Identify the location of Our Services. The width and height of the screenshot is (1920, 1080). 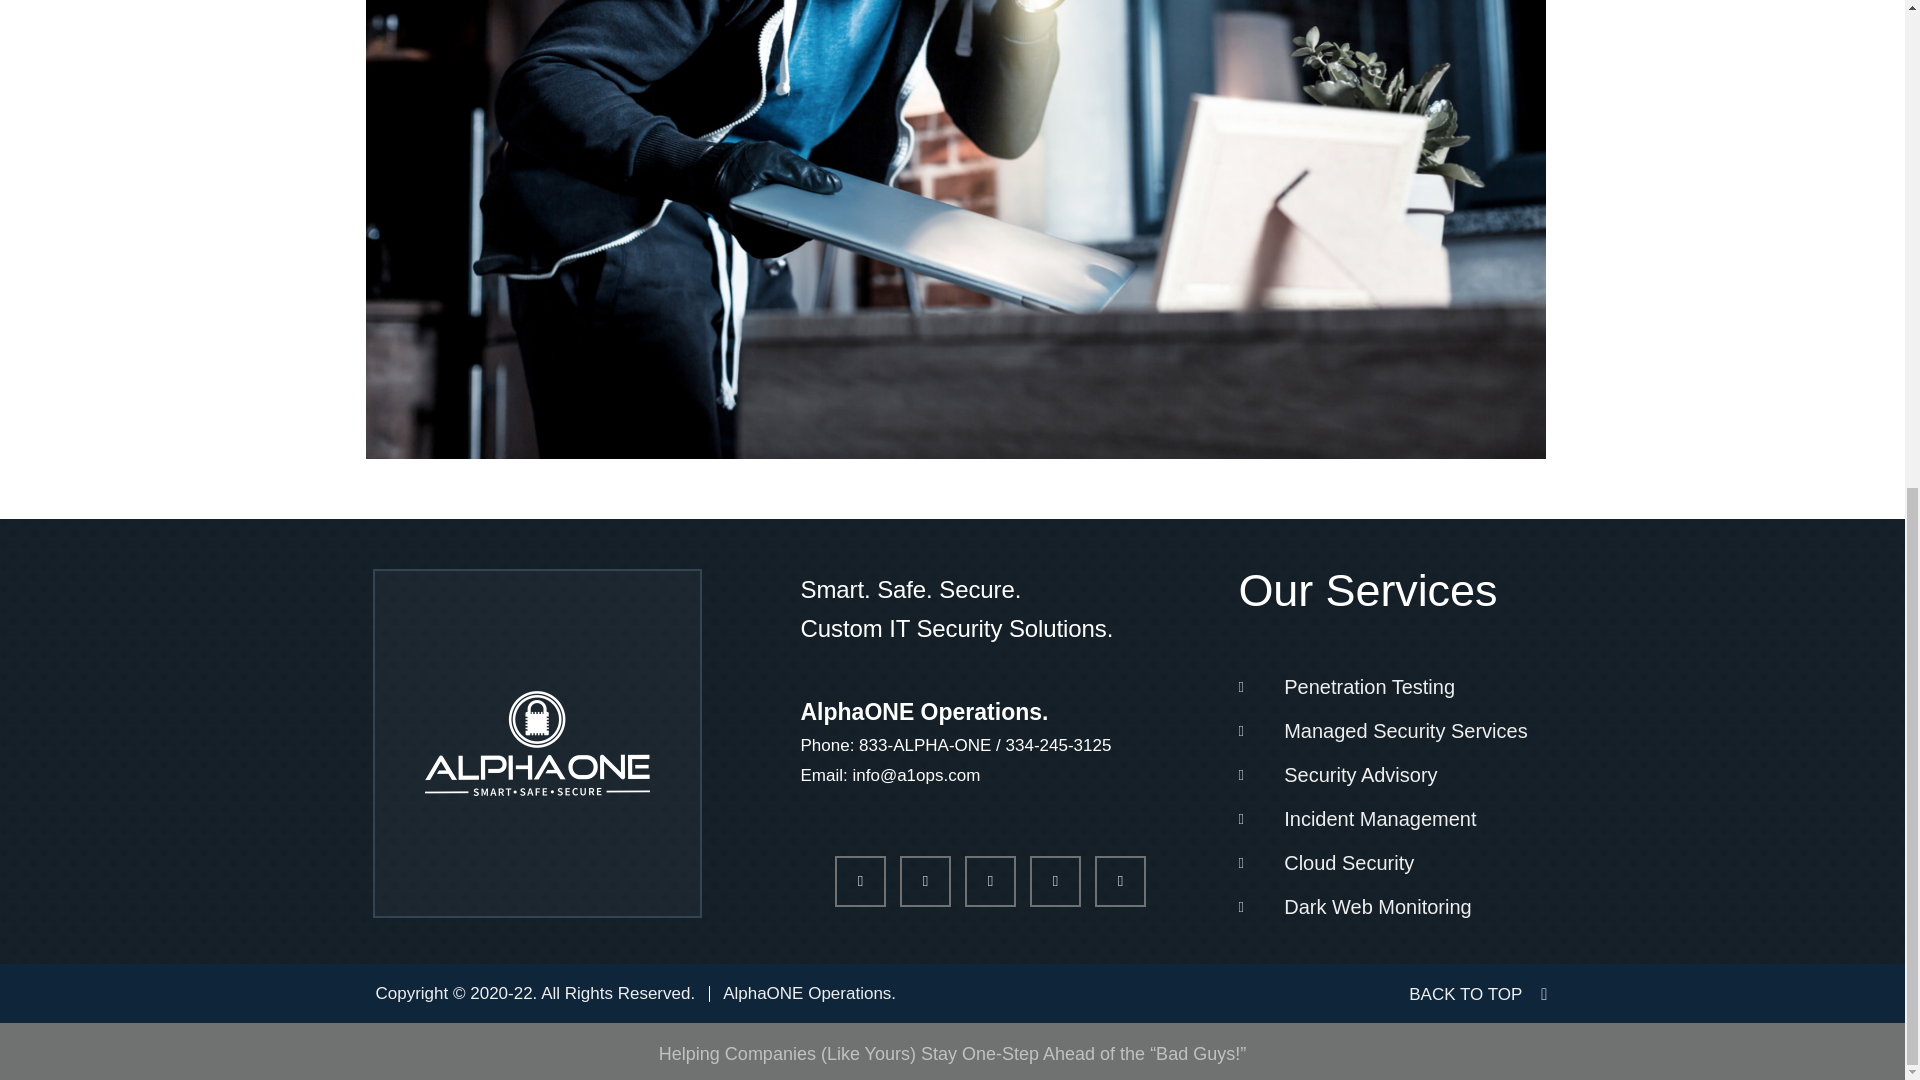
(1368, 590).